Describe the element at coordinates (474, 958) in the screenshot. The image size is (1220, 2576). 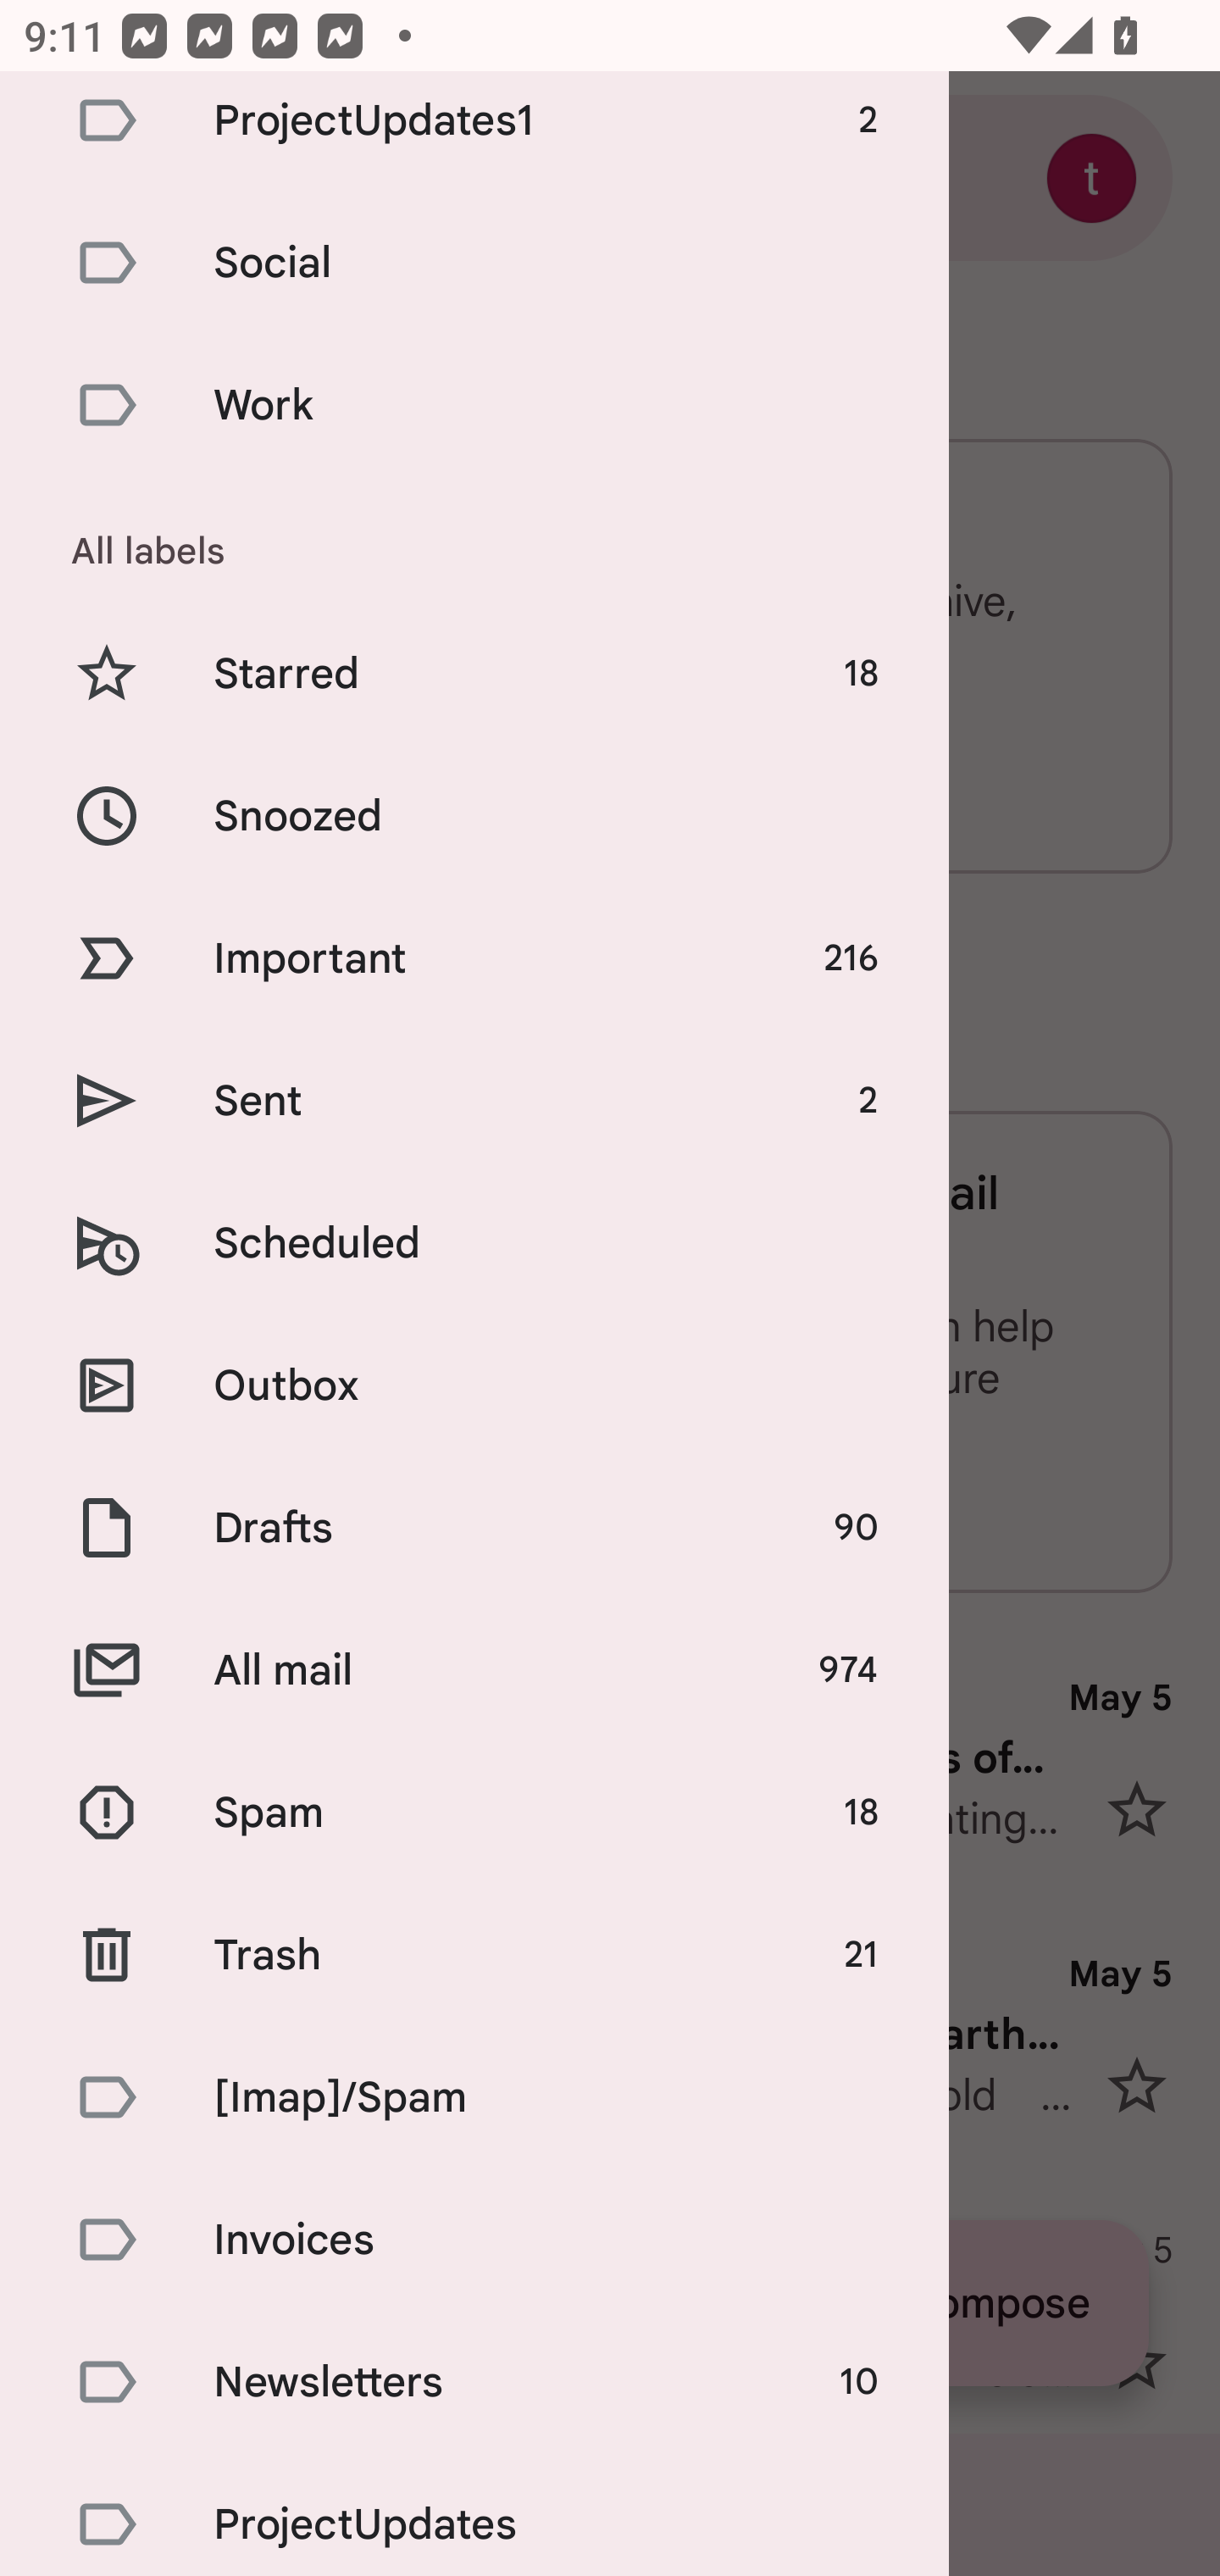
I see `Important 216` at that location.